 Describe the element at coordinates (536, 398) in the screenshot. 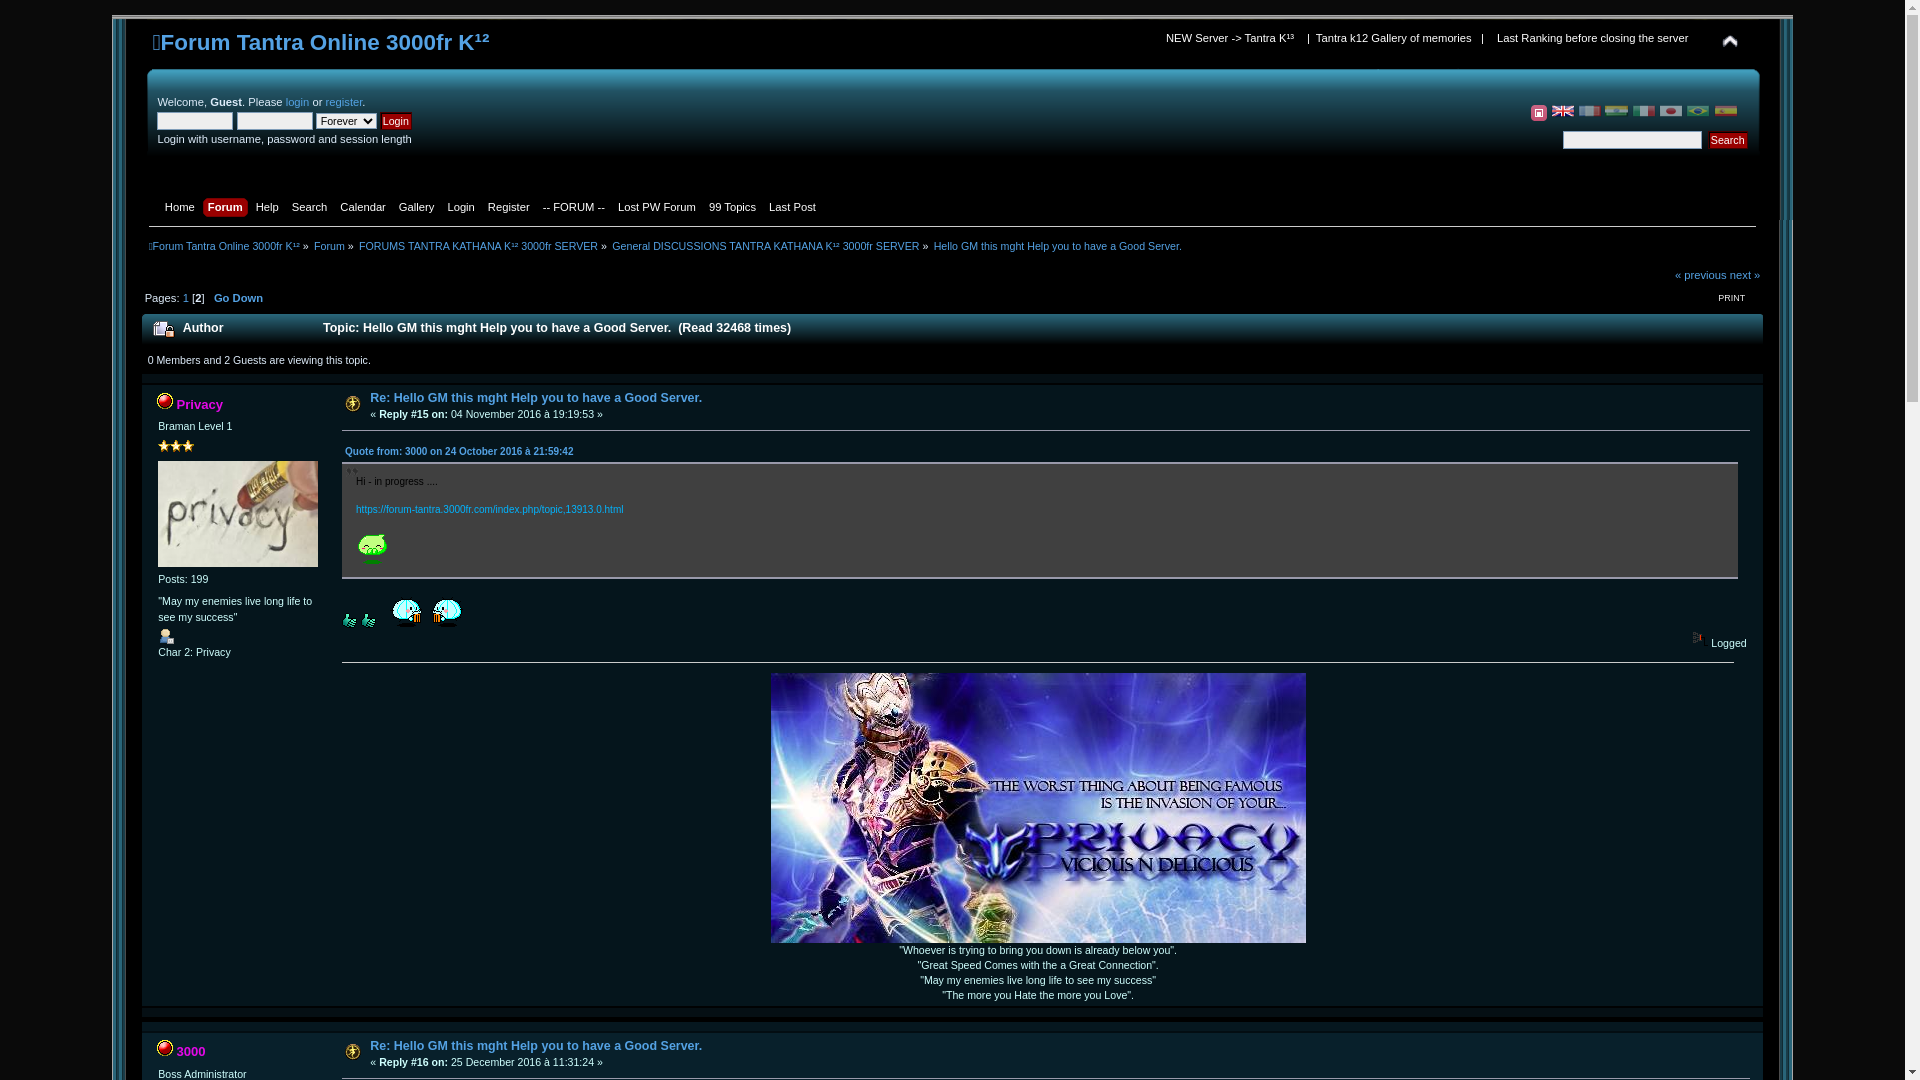

I see `Re: Hello GM this mght Help you to have a Good Server.` at that location.